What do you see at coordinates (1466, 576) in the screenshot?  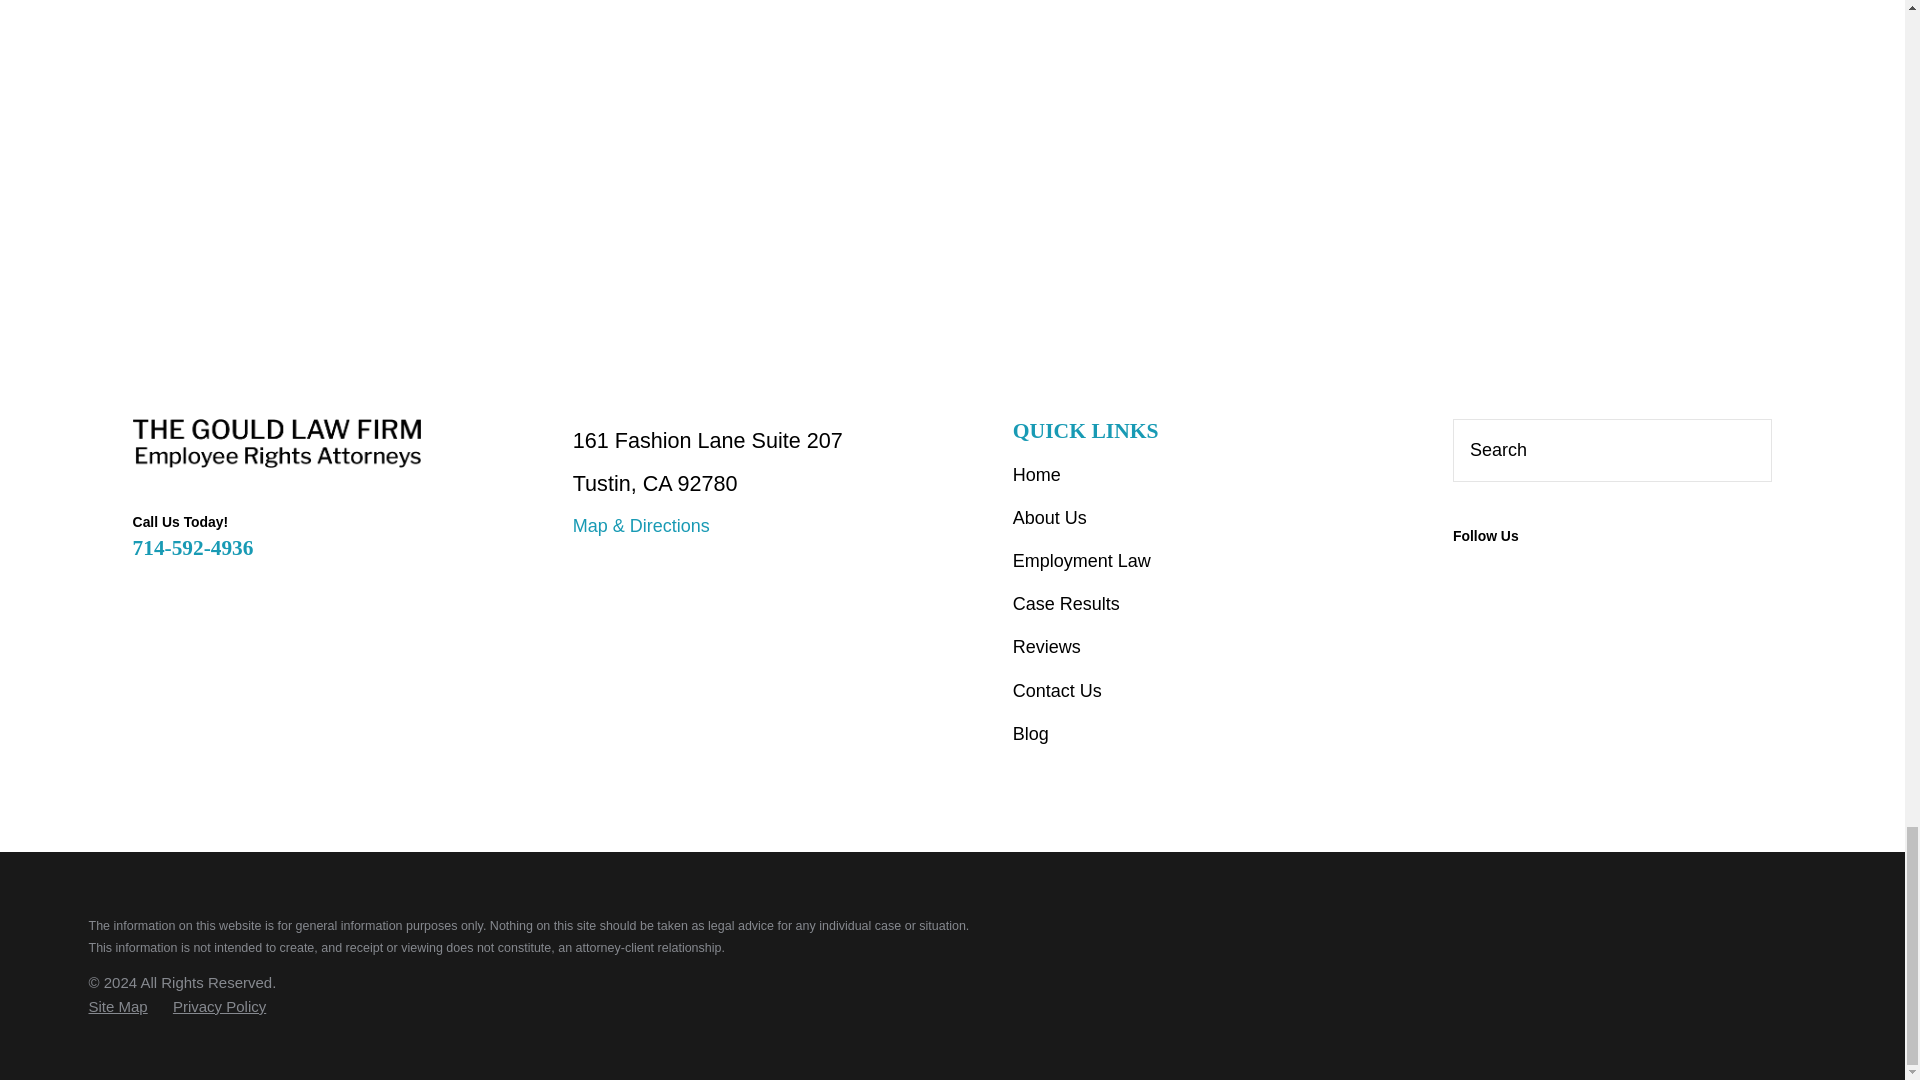 I see `Google Business Profile` at bounding box center [1466, 576].